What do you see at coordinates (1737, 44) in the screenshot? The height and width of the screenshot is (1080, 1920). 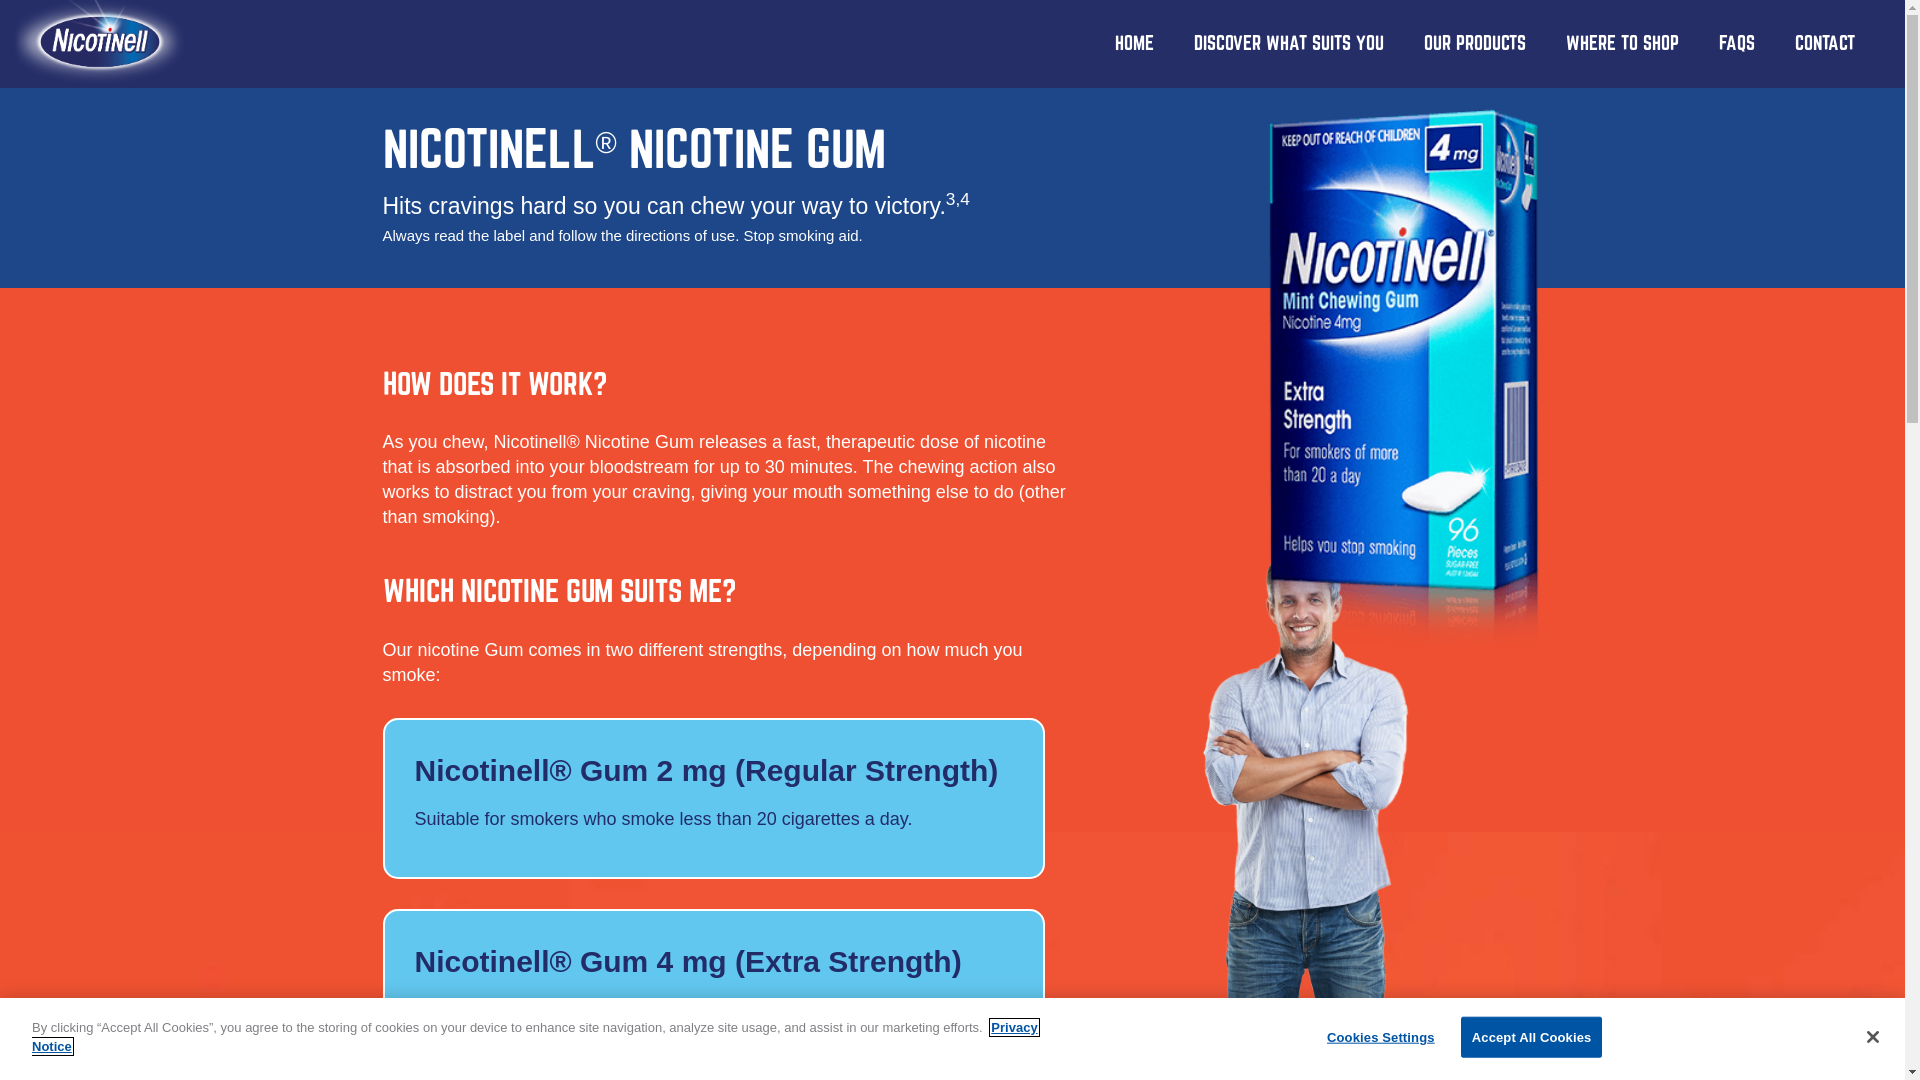 I see `FAQS` at bounding box center [1737, 44].